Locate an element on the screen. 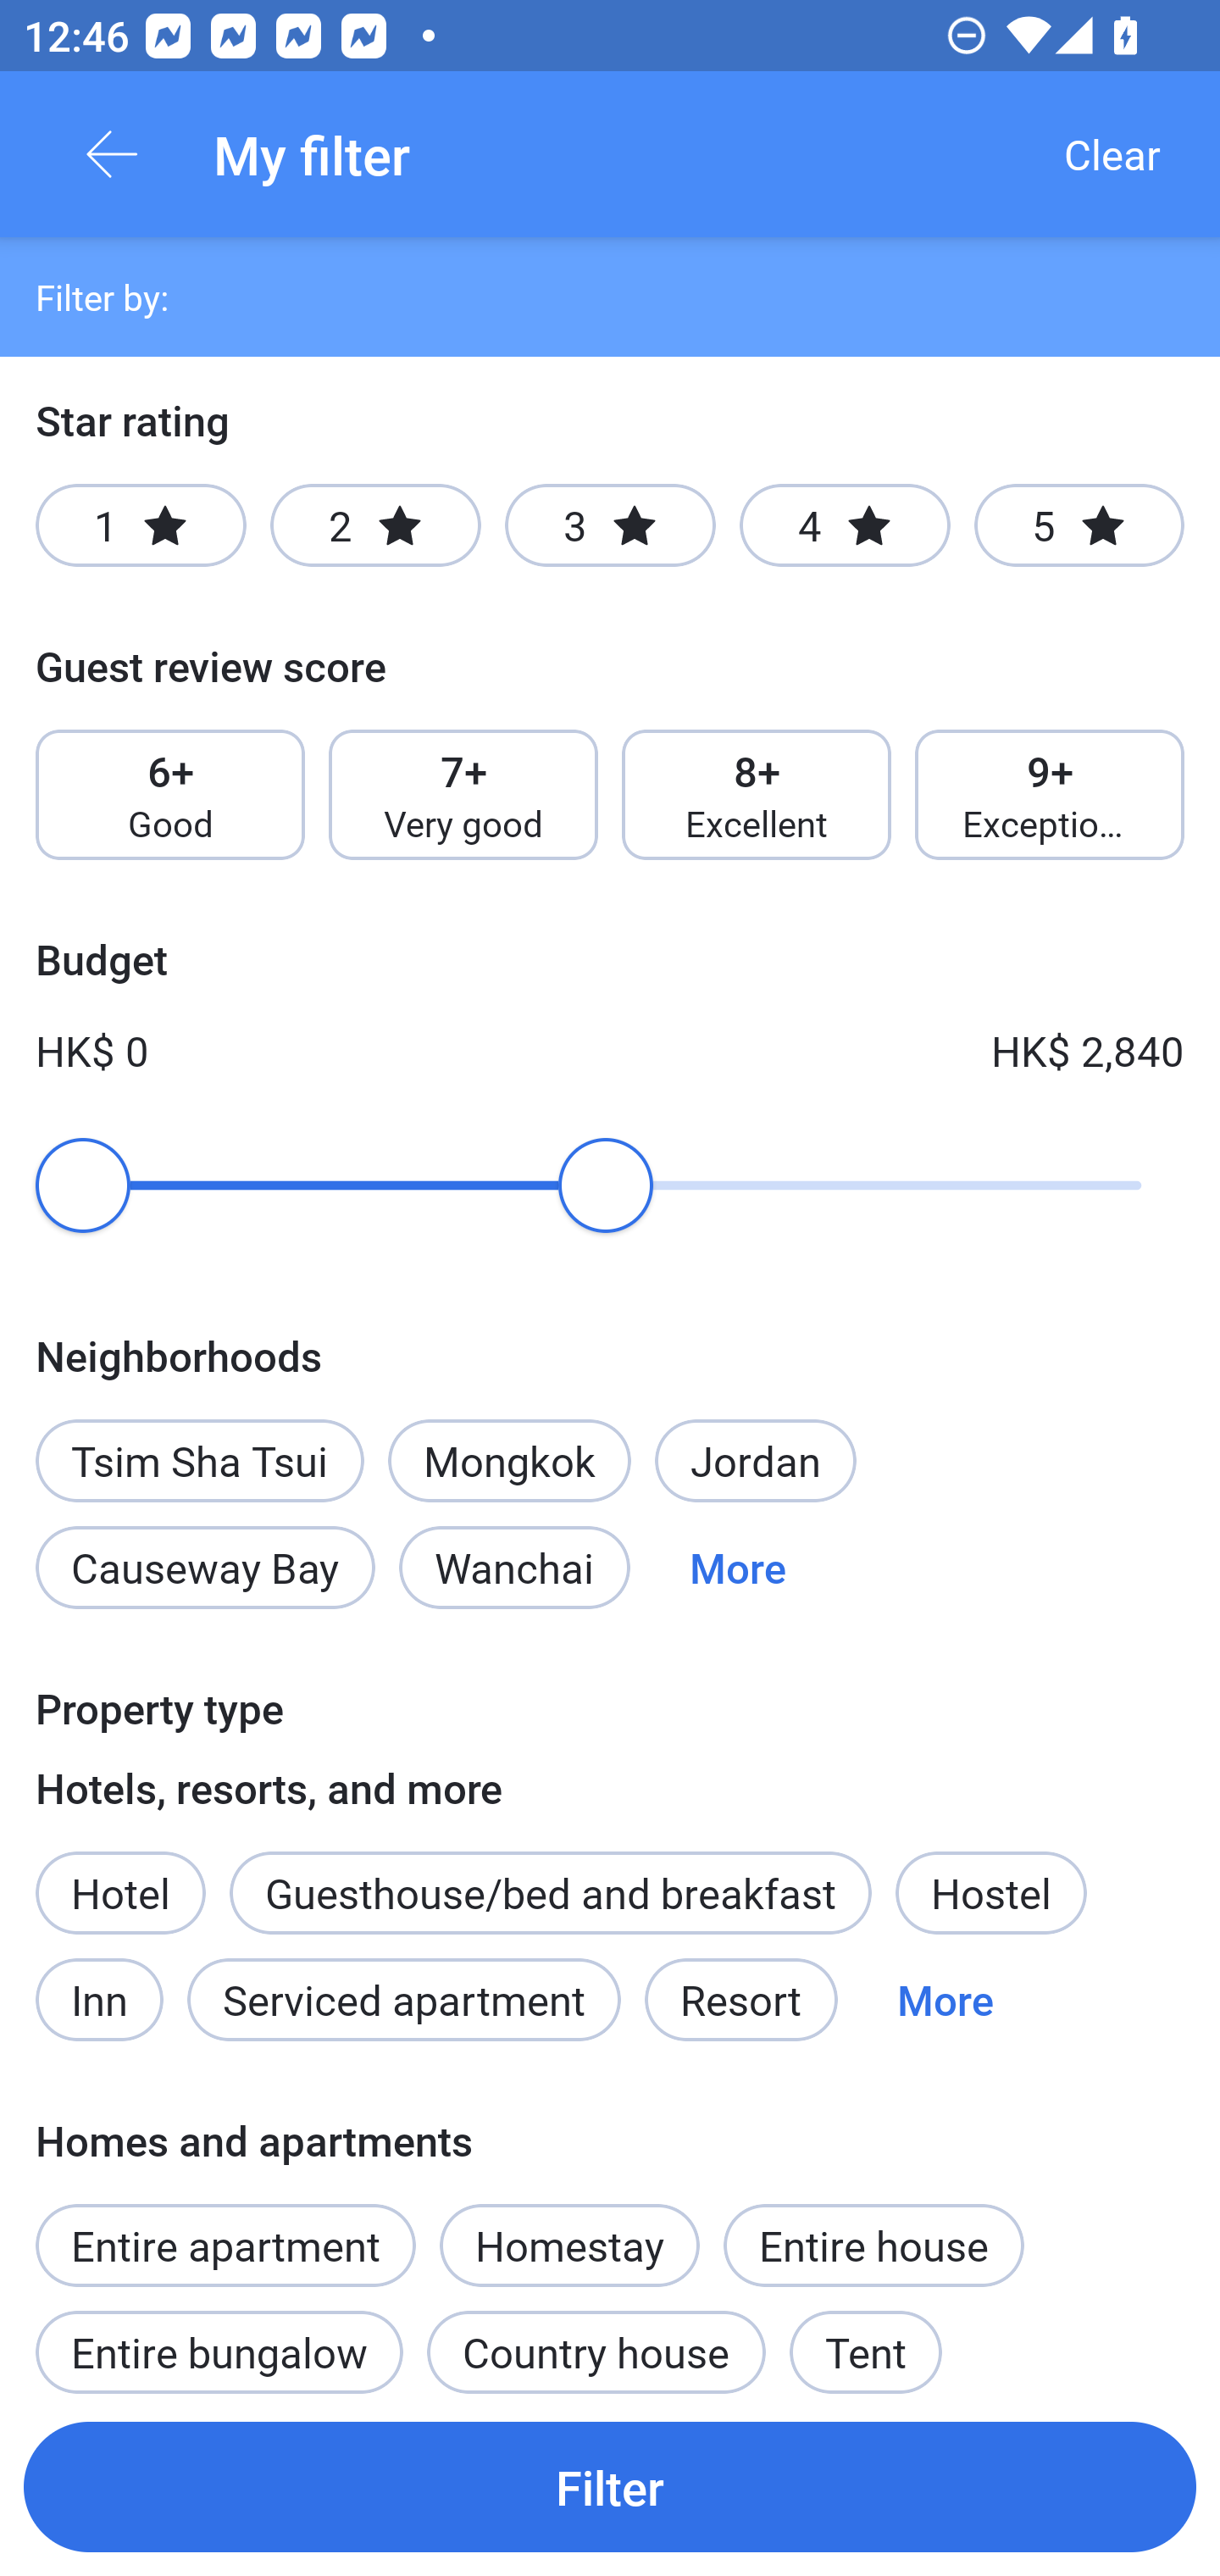  Guesthouse/bed and breakfast is located at coordinates (551, 1891).